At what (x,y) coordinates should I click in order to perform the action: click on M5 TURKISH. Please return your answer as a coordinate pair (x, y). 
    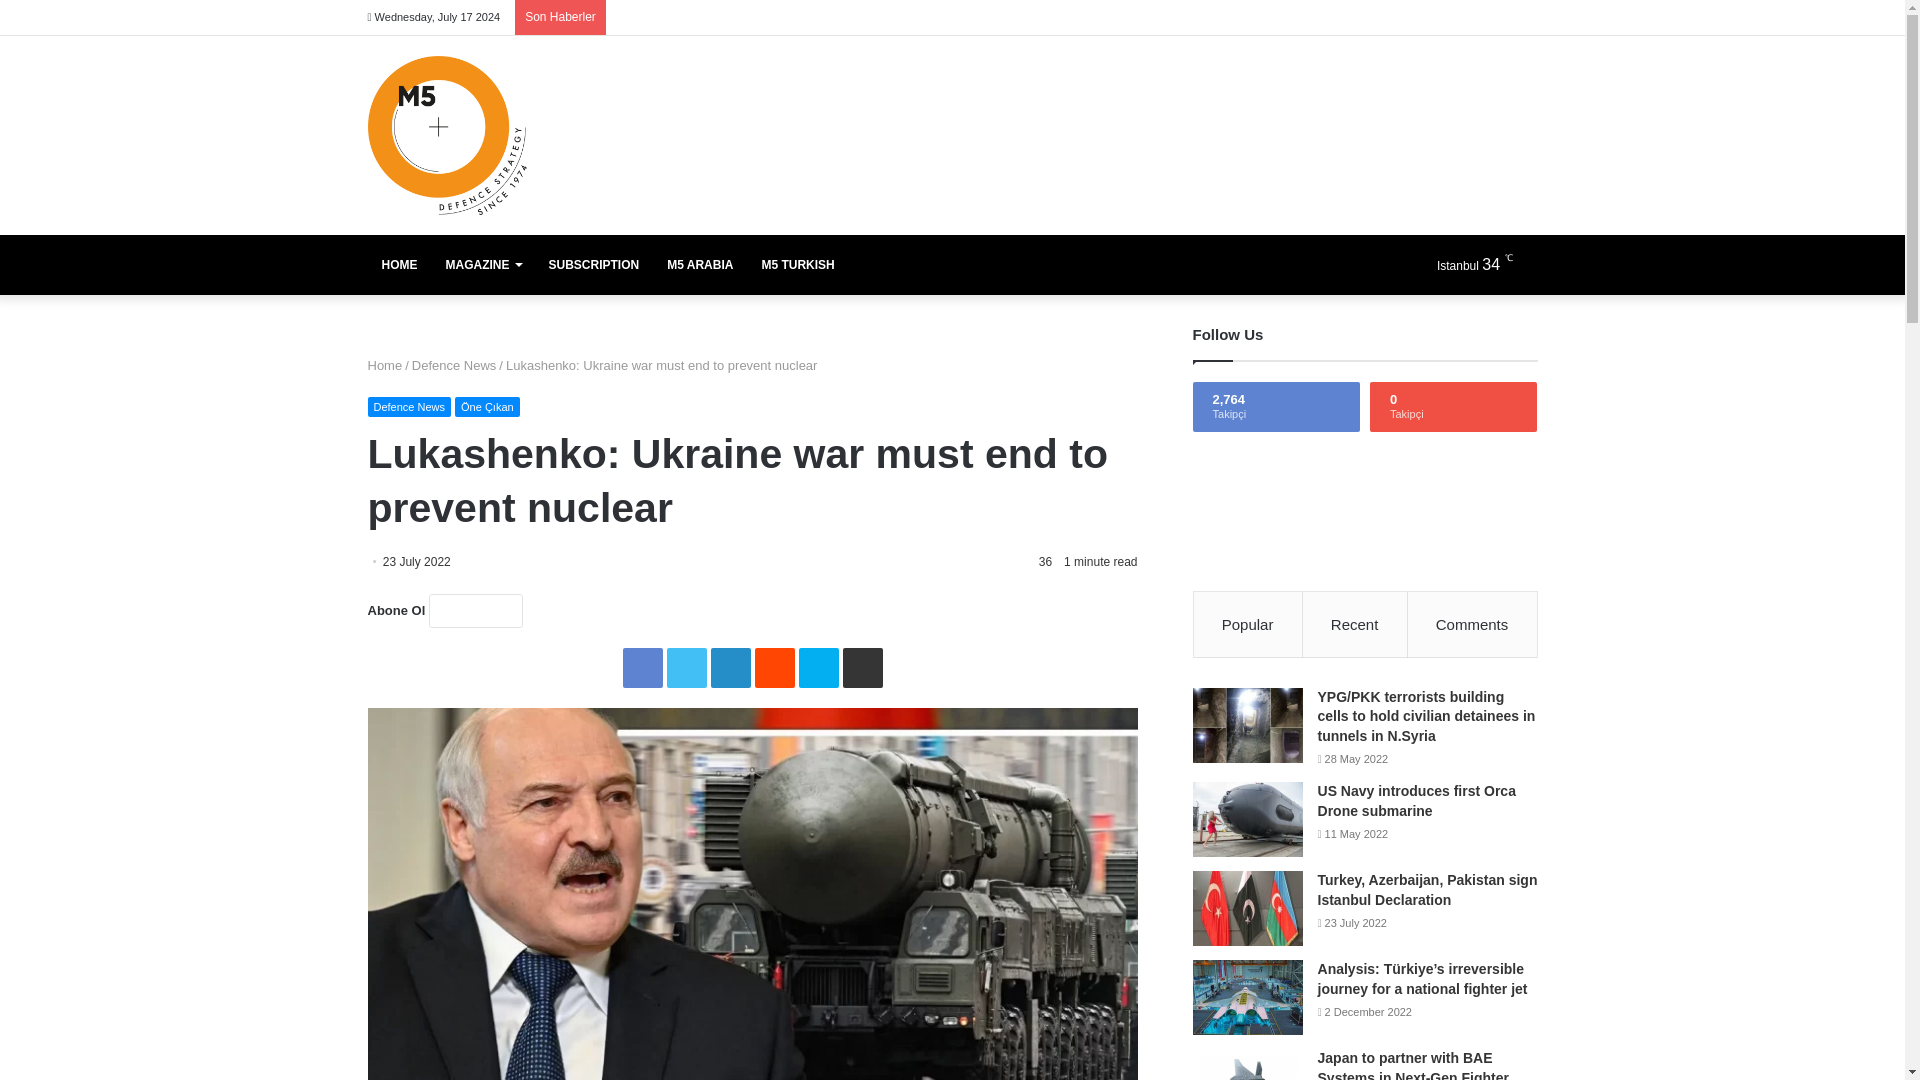
    Looking at the image, I should click on (797, 264).